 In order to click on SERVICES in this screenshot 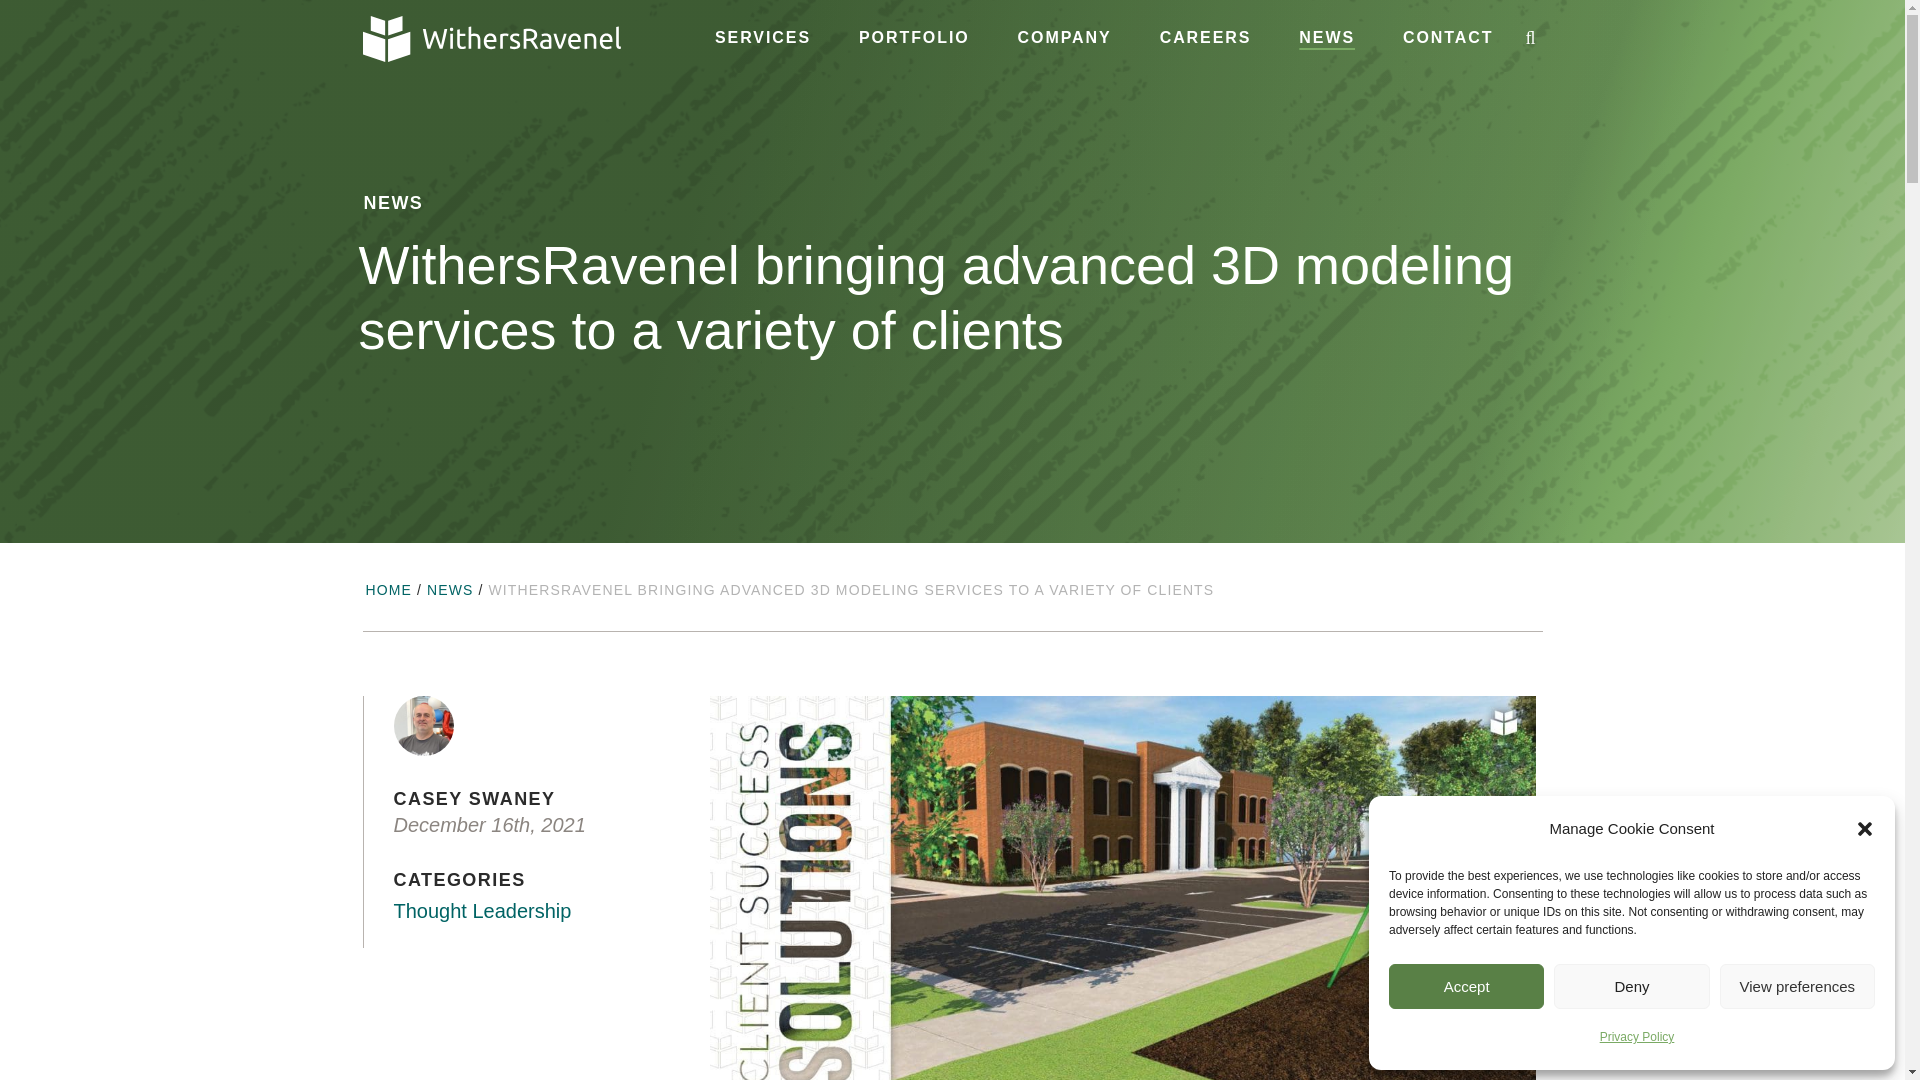, I will do `click(762, 38)`.